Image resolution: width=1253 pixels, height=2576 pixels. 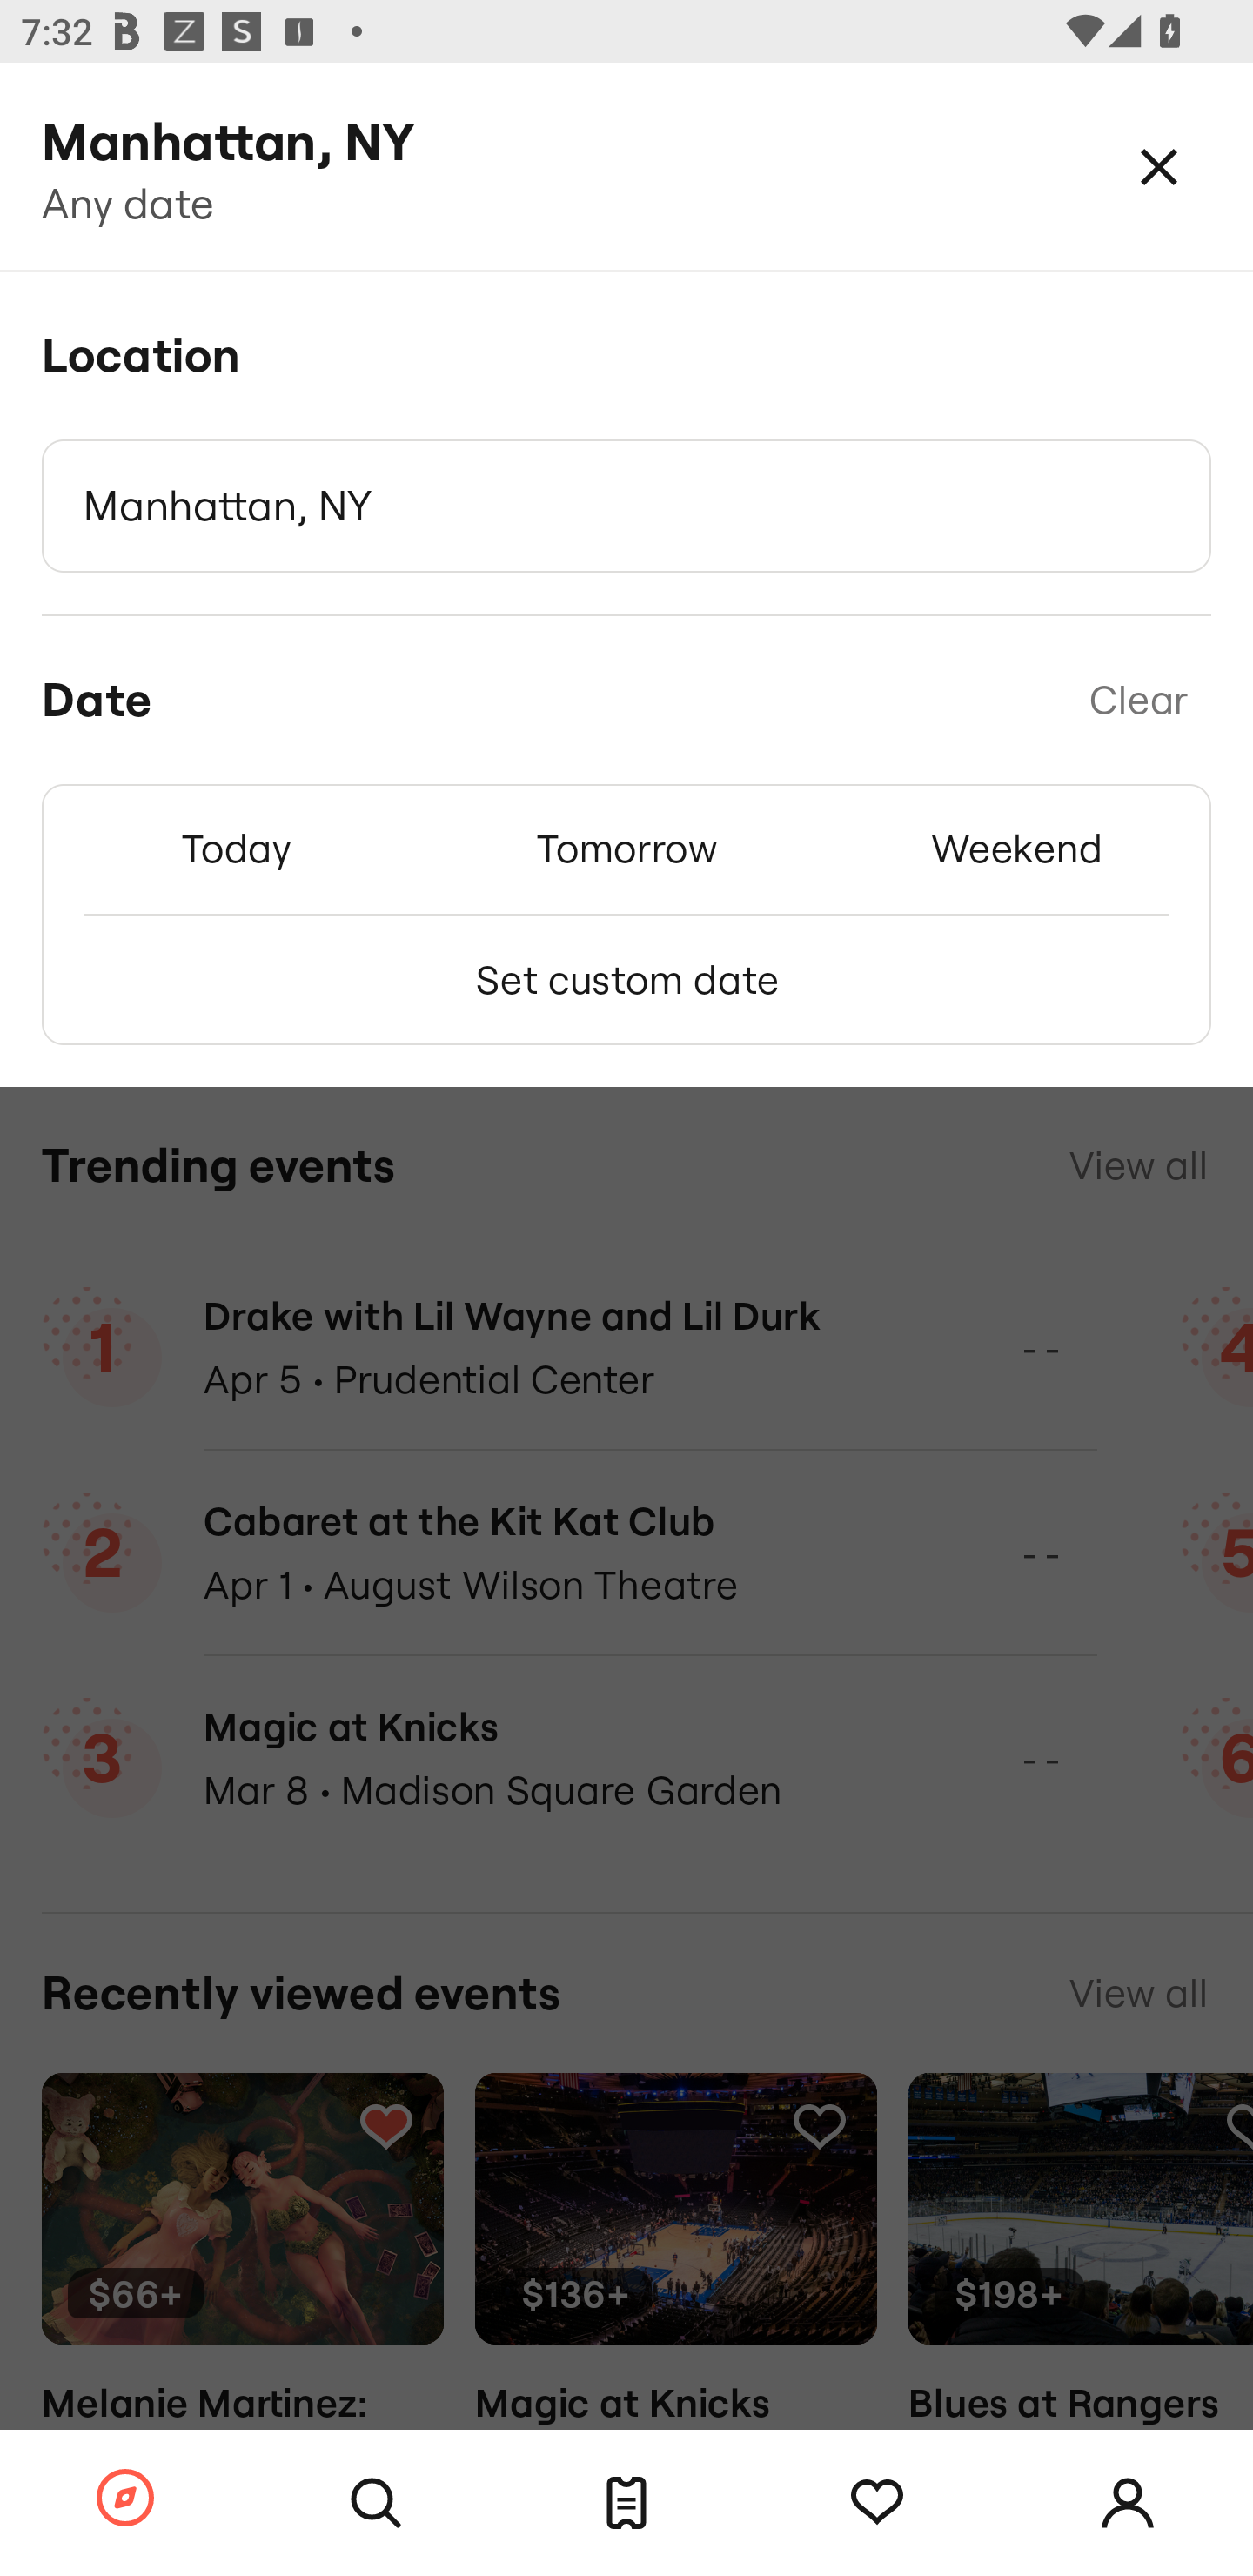 What do you see at coordinates (1128, 2503) in the screenshot?
I see `Account` at bounding box center [1128, 2503].